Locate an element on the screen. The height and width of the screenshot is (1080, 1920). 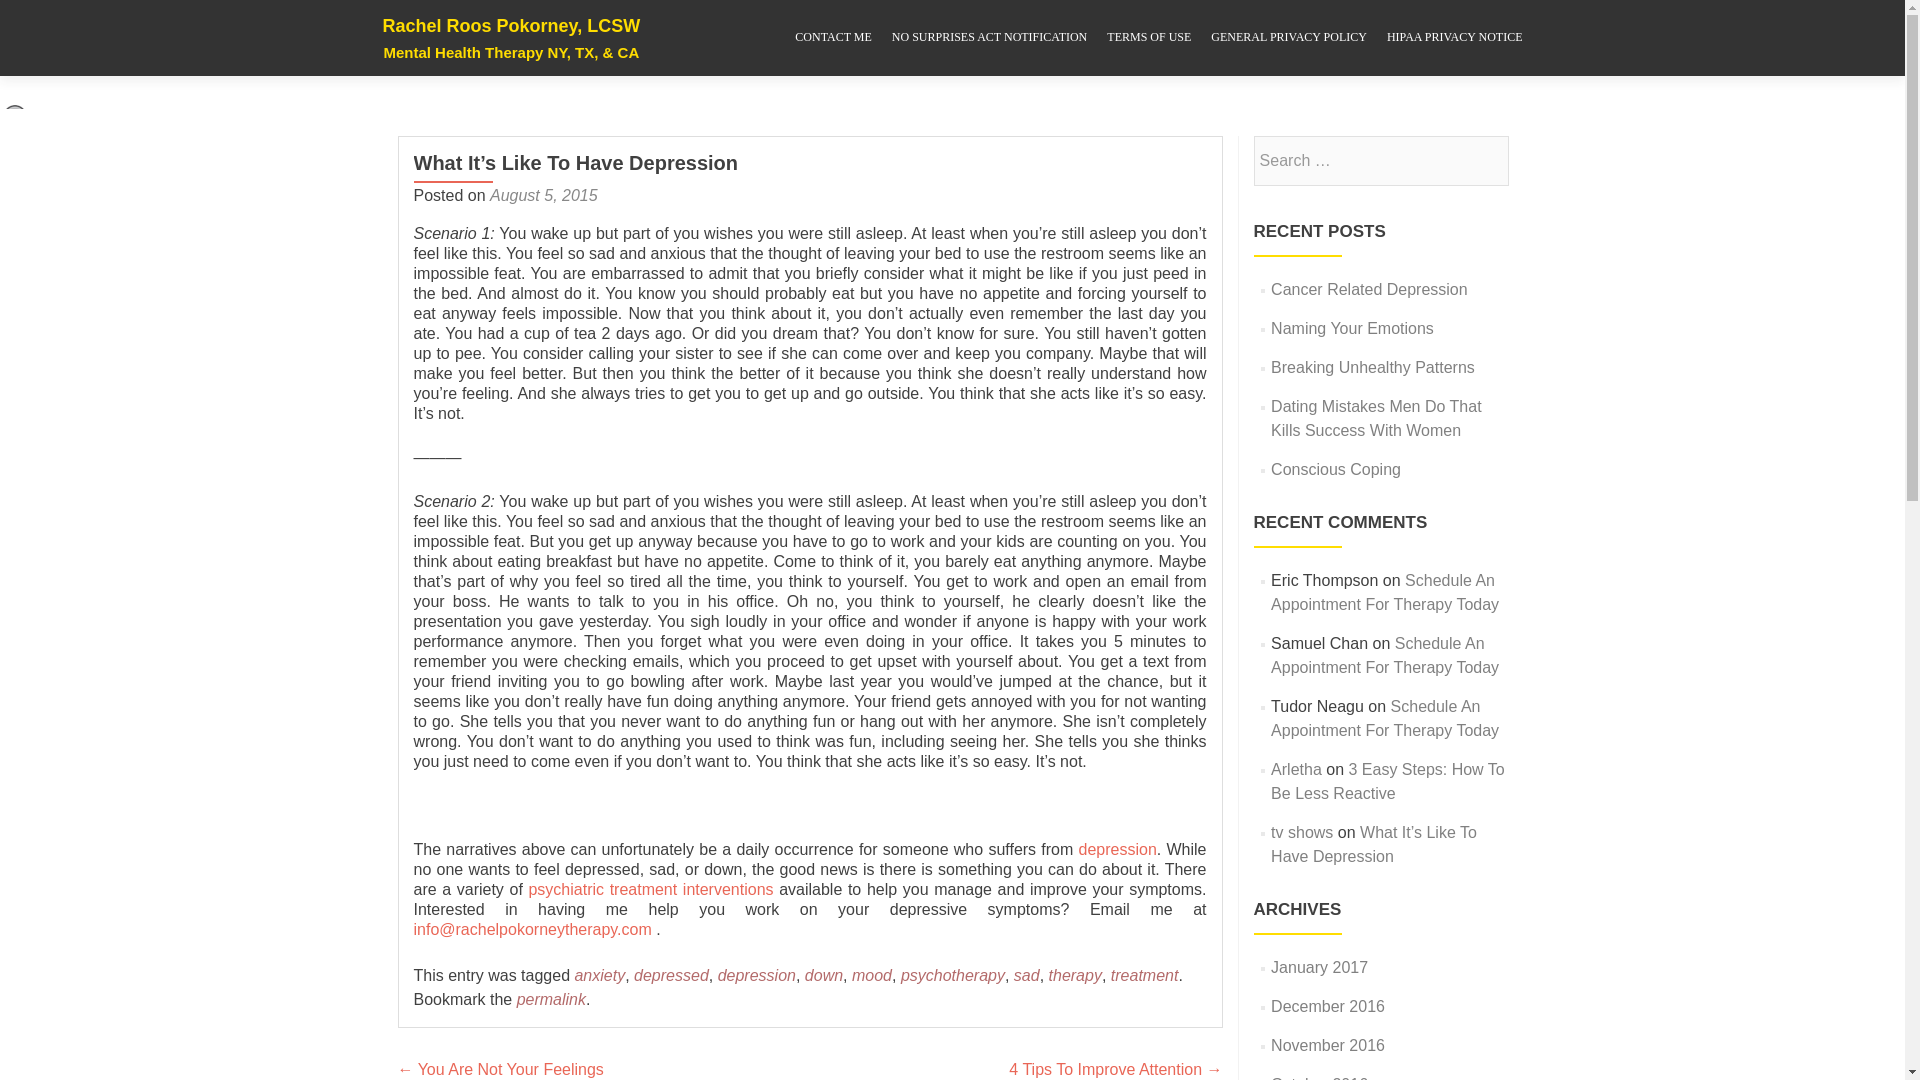
GENERAL PRIVACY POLICY is located at coordinates (1289, 38).